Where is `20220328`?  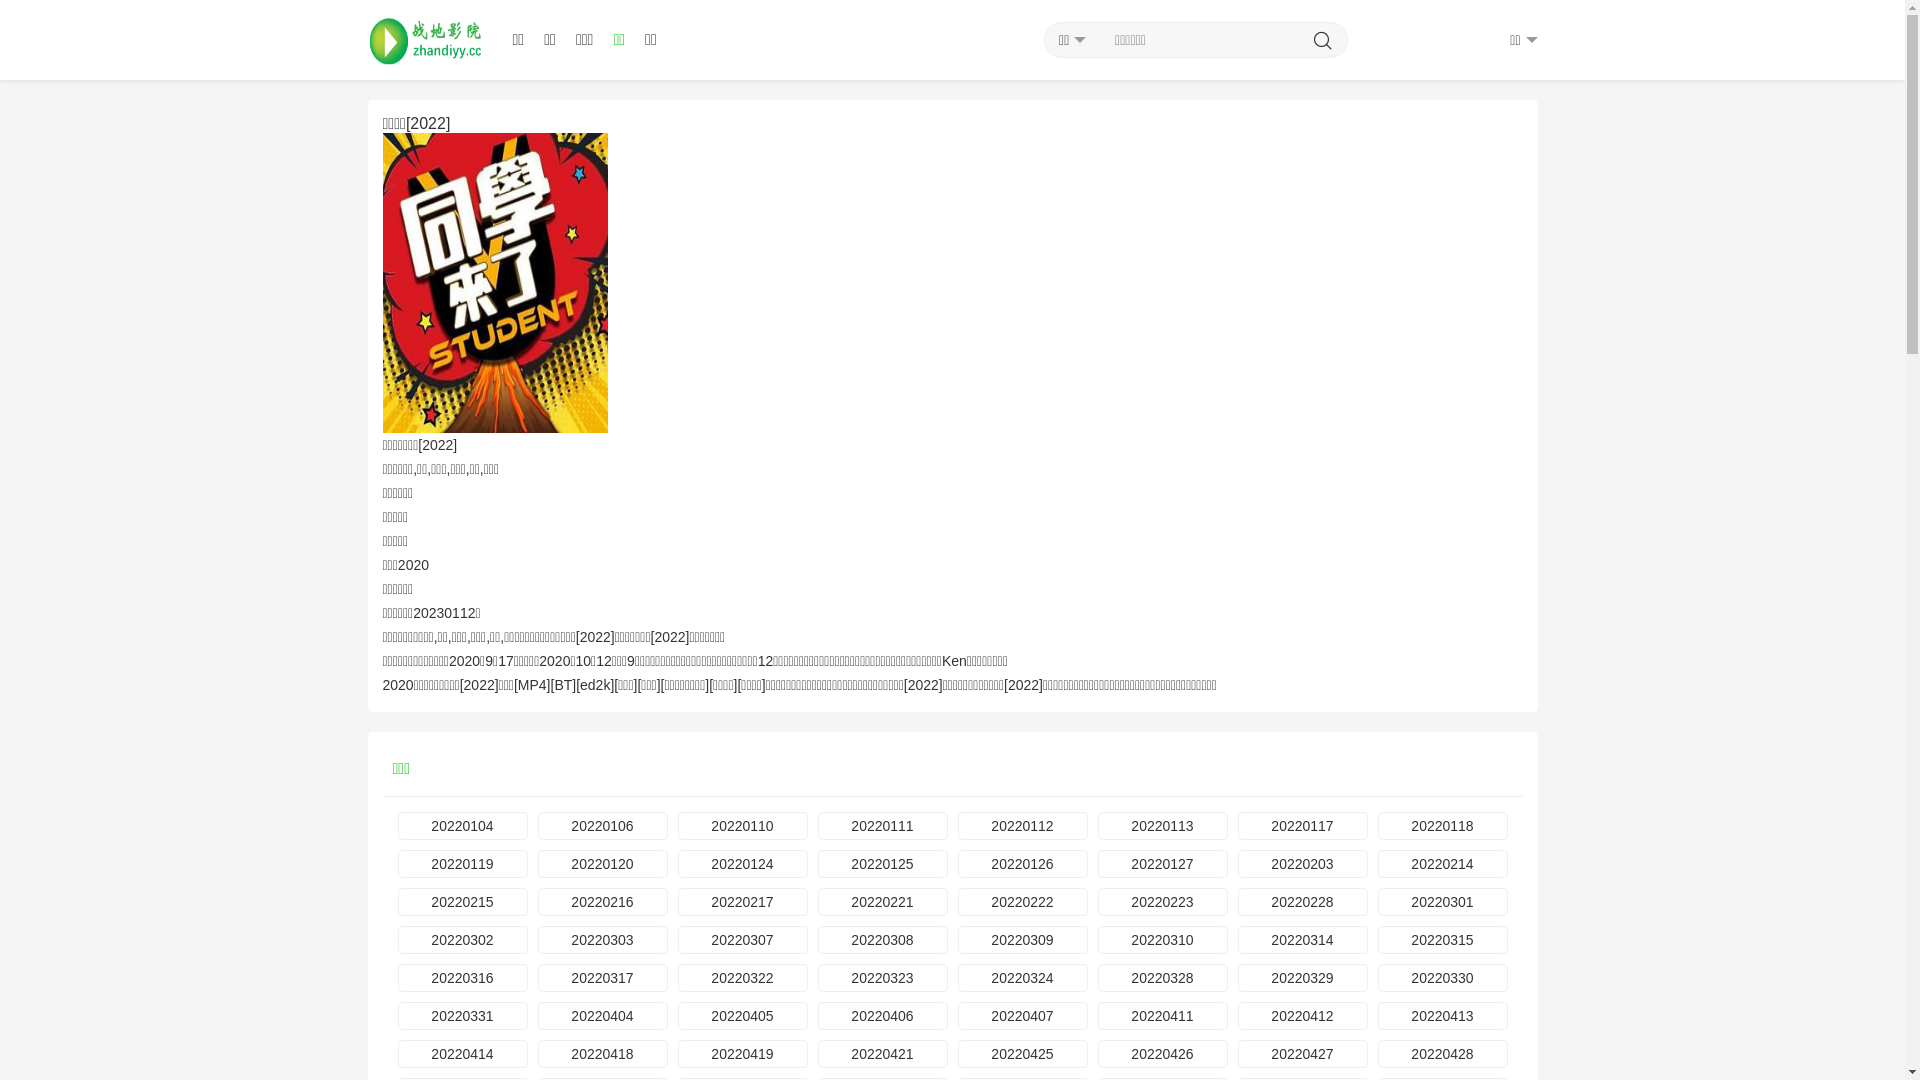
20220328 is located at coordinates (1163, 978).